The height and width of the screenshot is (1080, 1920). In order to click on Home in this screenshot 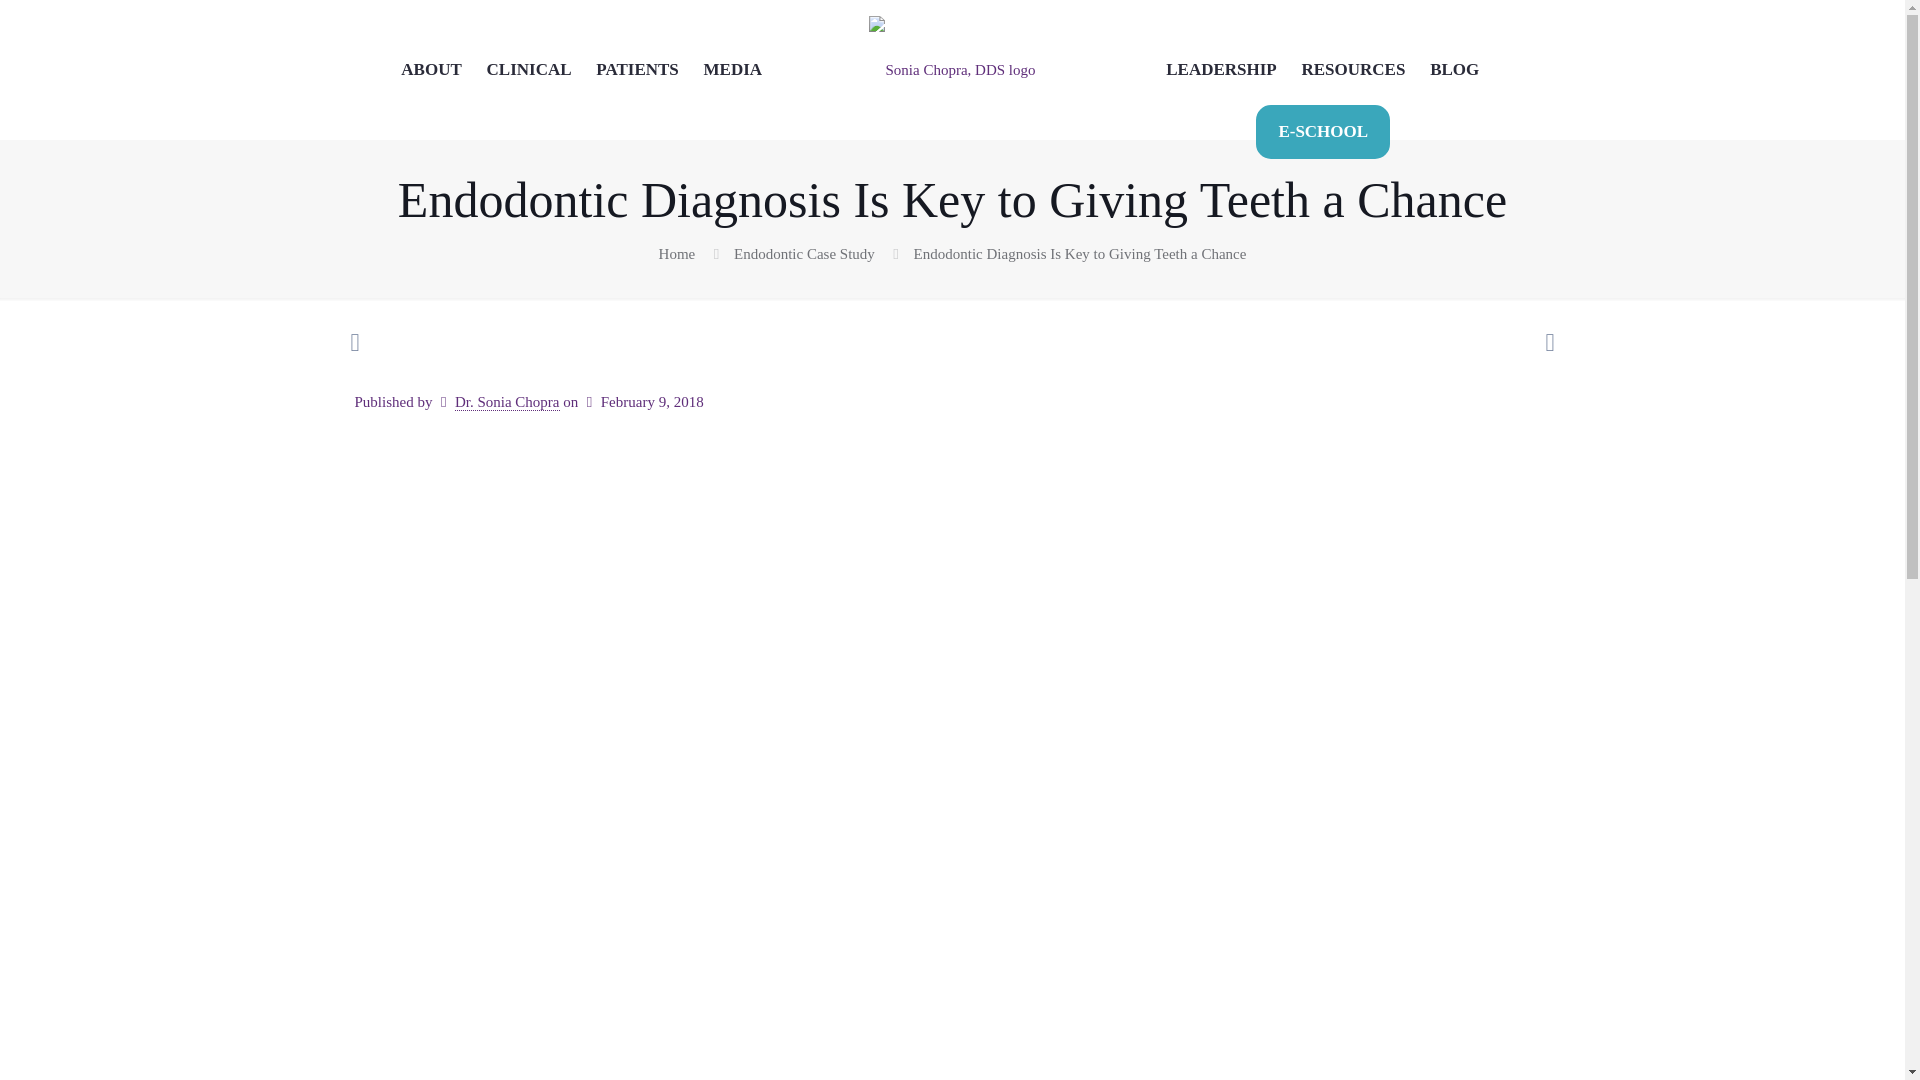, I will do `click(676, 254)`.